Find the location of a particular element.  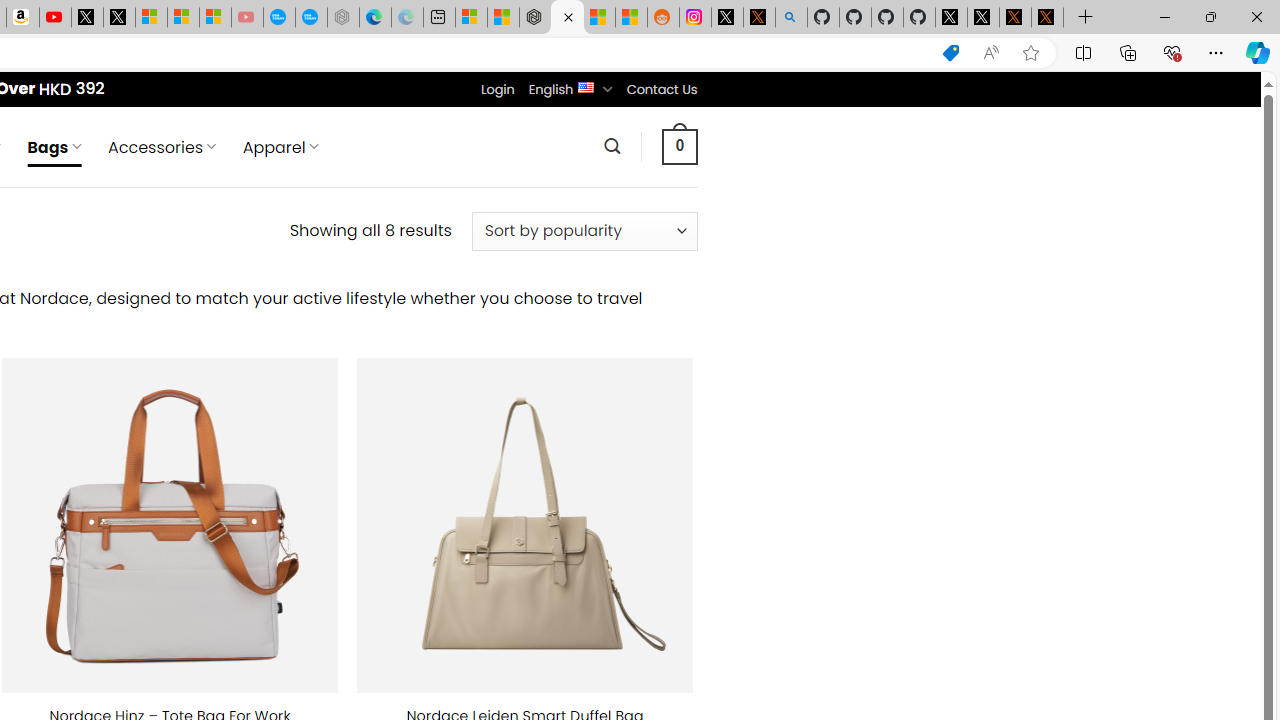

Shanghai, China Weather trends | Microsoft Weather is located at coordinates (630, 18).